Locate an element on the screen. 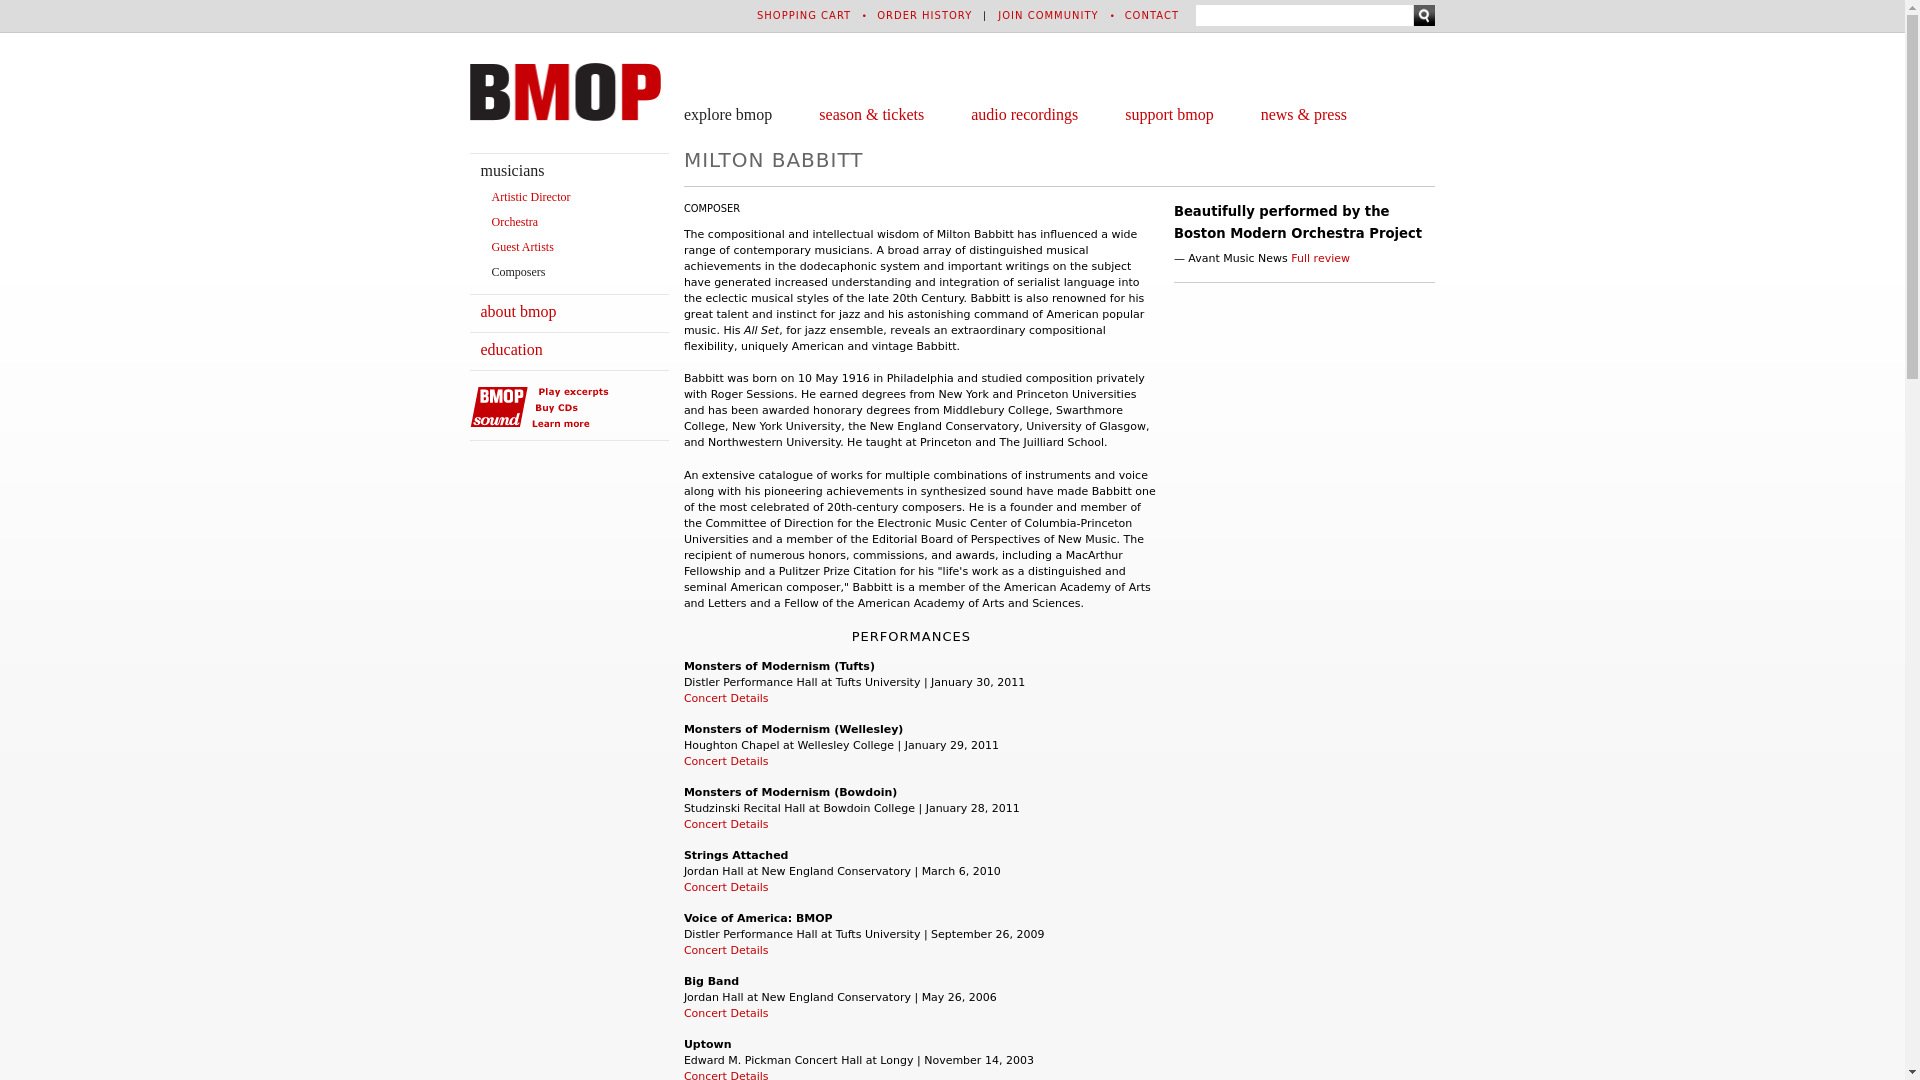 This screenshot has height=1080, width=1920. Support BMOP is located at coordinates (1169, 114).